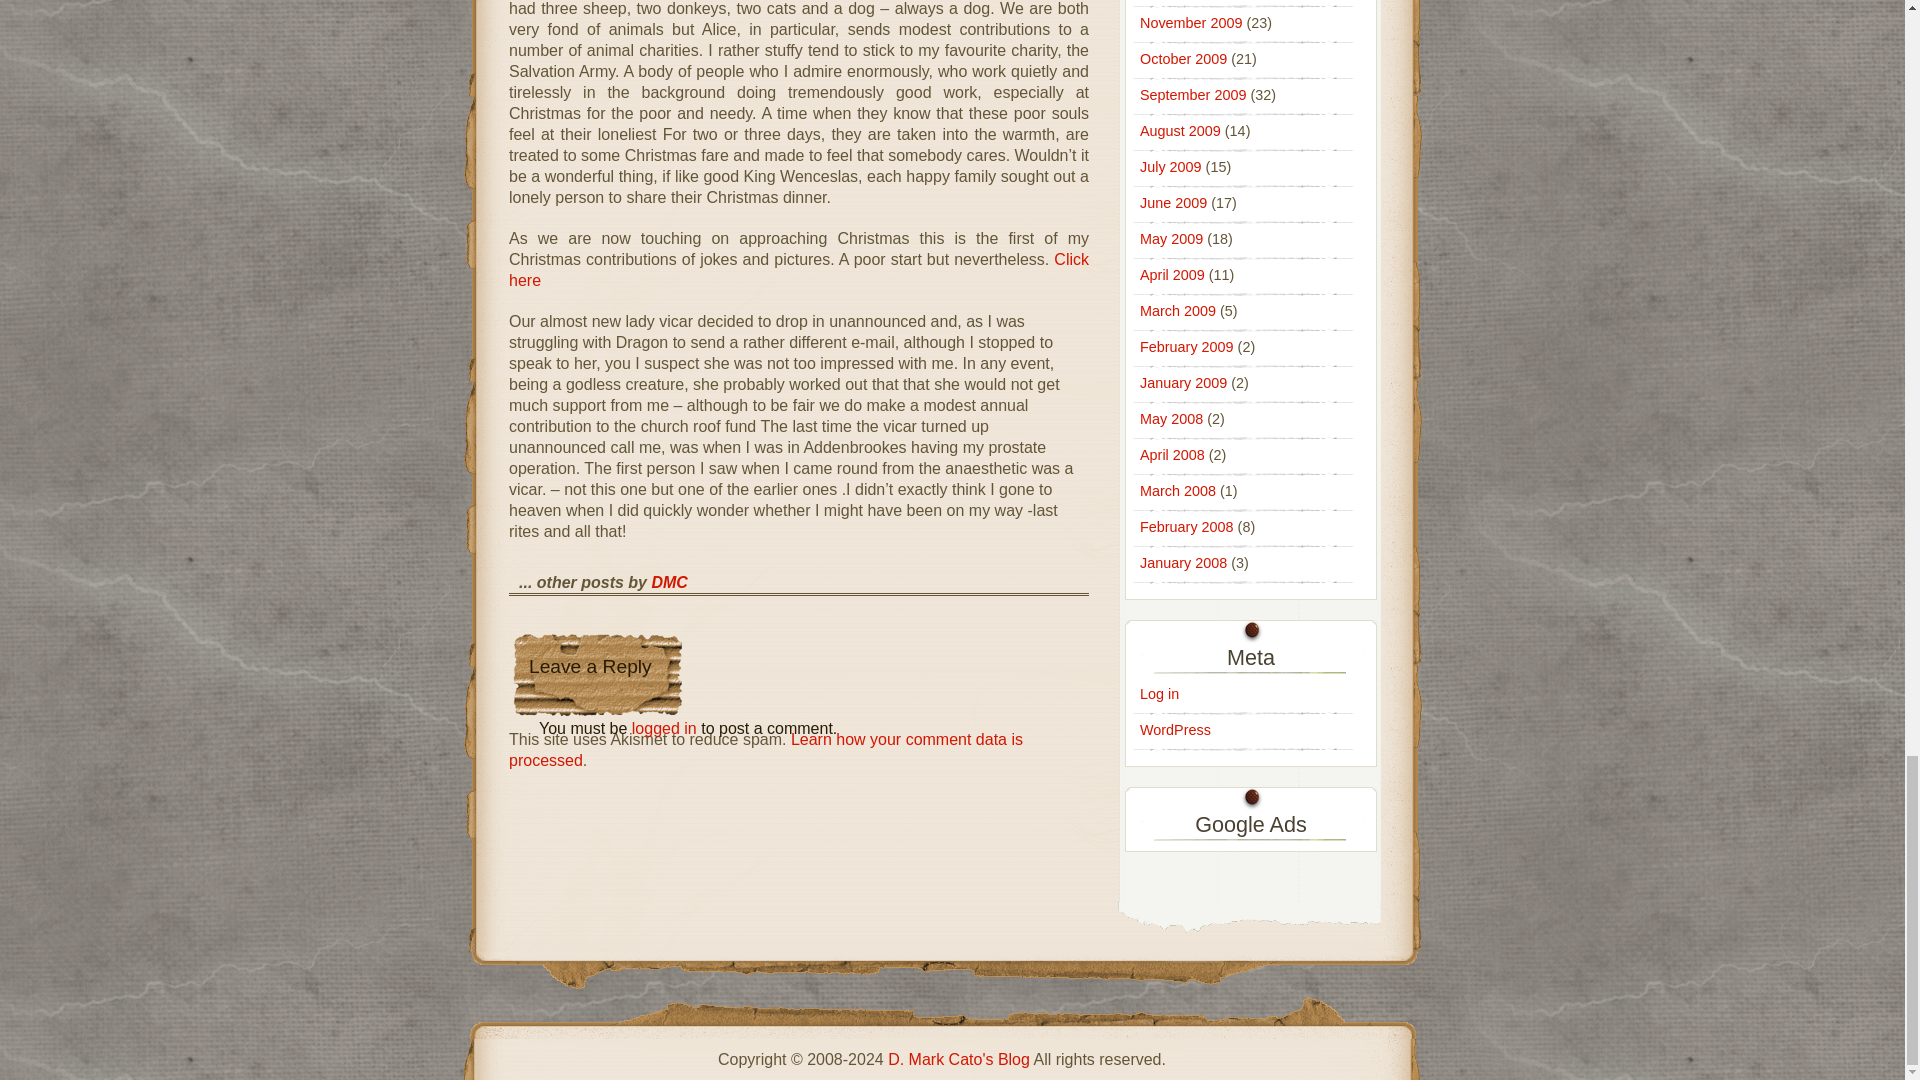  Describe the element at coordinates (664, 728) in the screenshot. I see `logged in` at that location.